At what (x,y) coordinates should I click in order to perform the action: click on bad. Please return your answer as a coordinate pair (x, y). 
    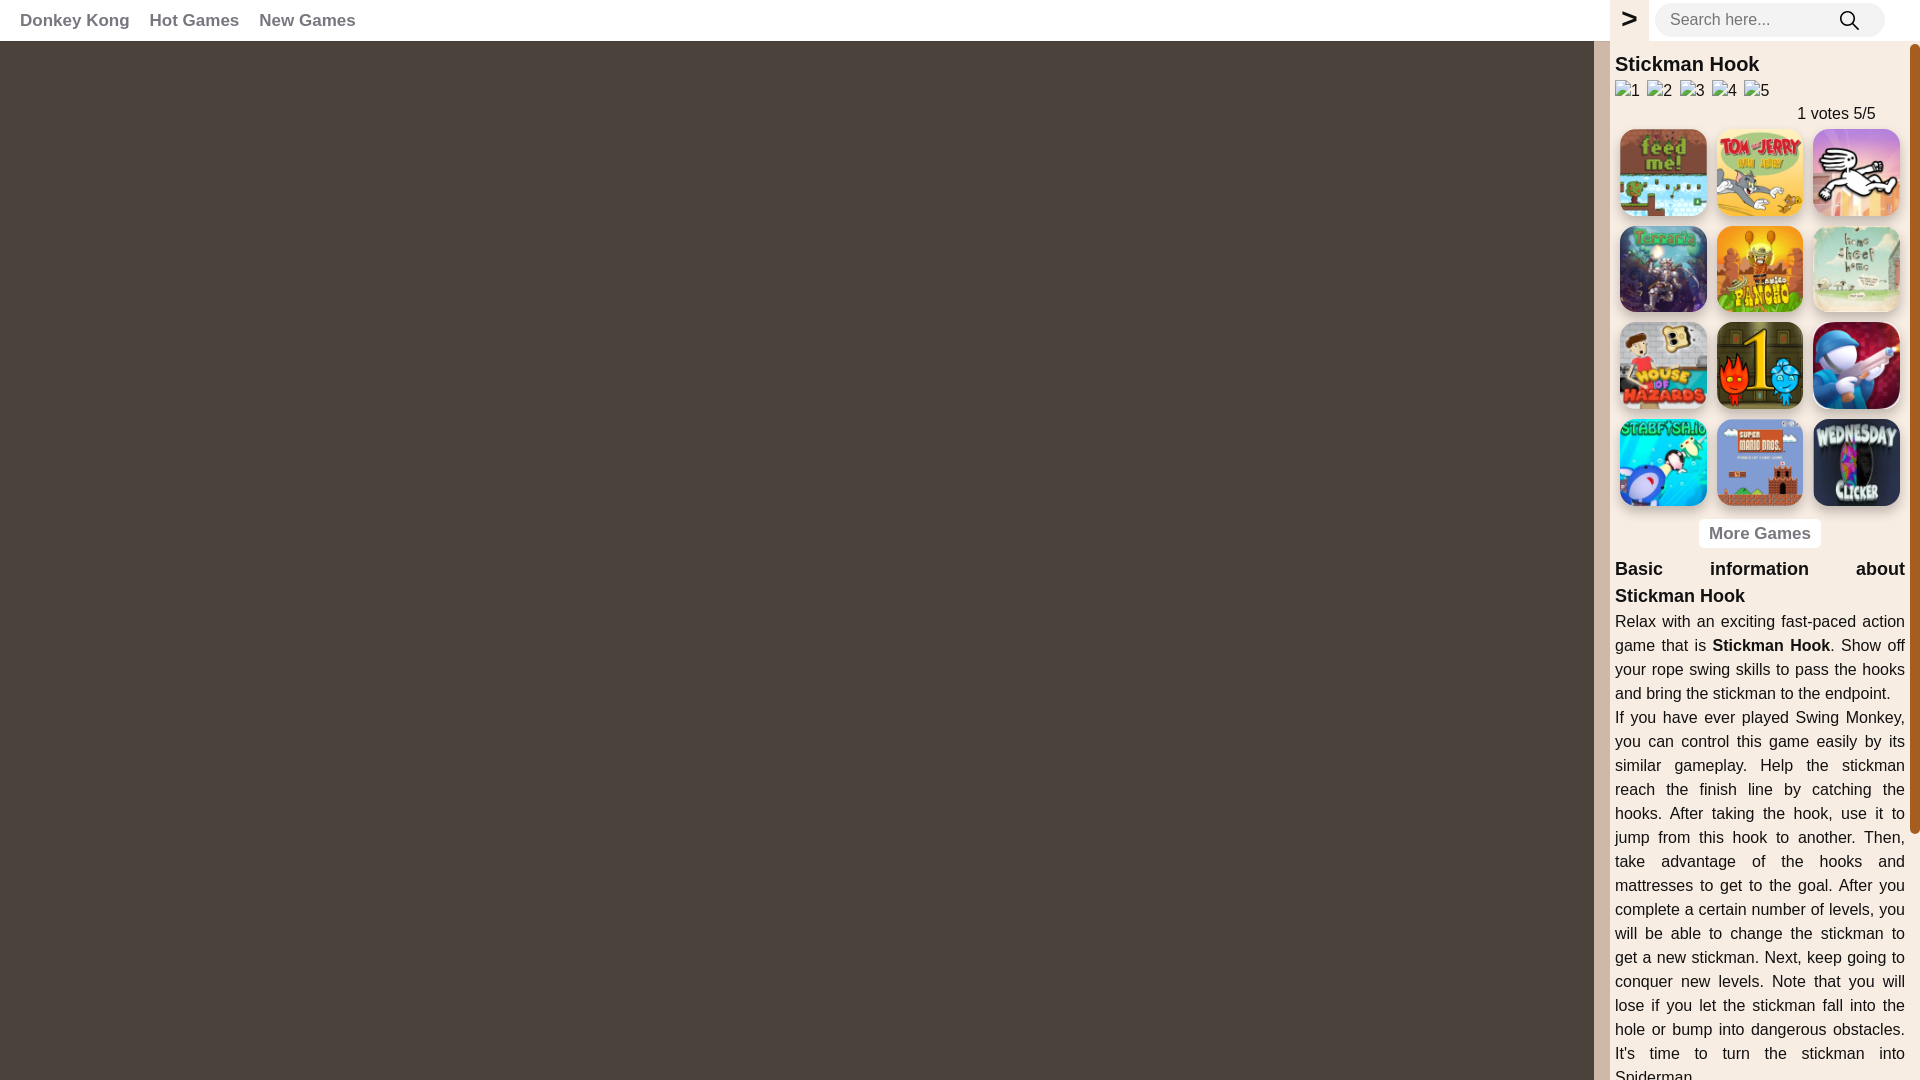
    Looking at the image, I should click on (1626, 90).